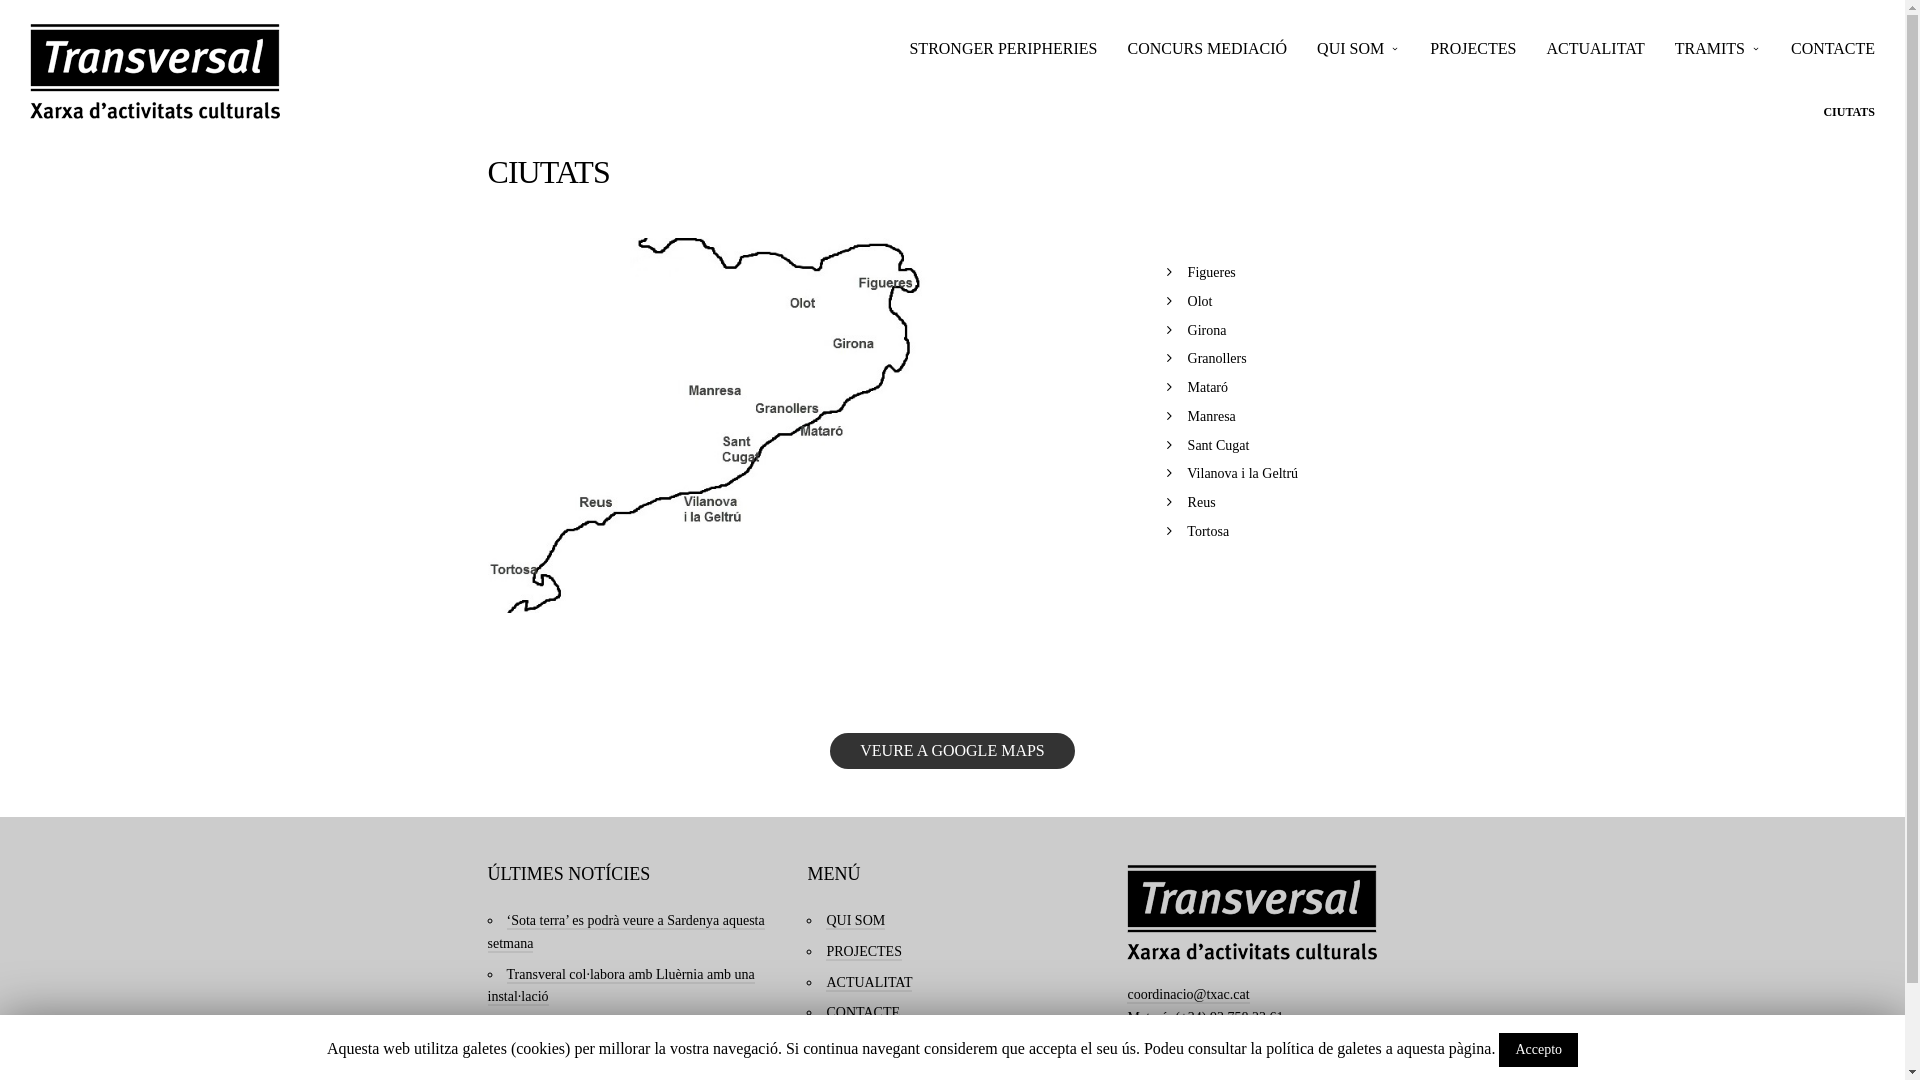 This screenshot has height=1080, width=1920. What do you see at coordinates (1718, 50) in the screenshot?
I see `TRAMITS` at bounding box center [1718, 50].